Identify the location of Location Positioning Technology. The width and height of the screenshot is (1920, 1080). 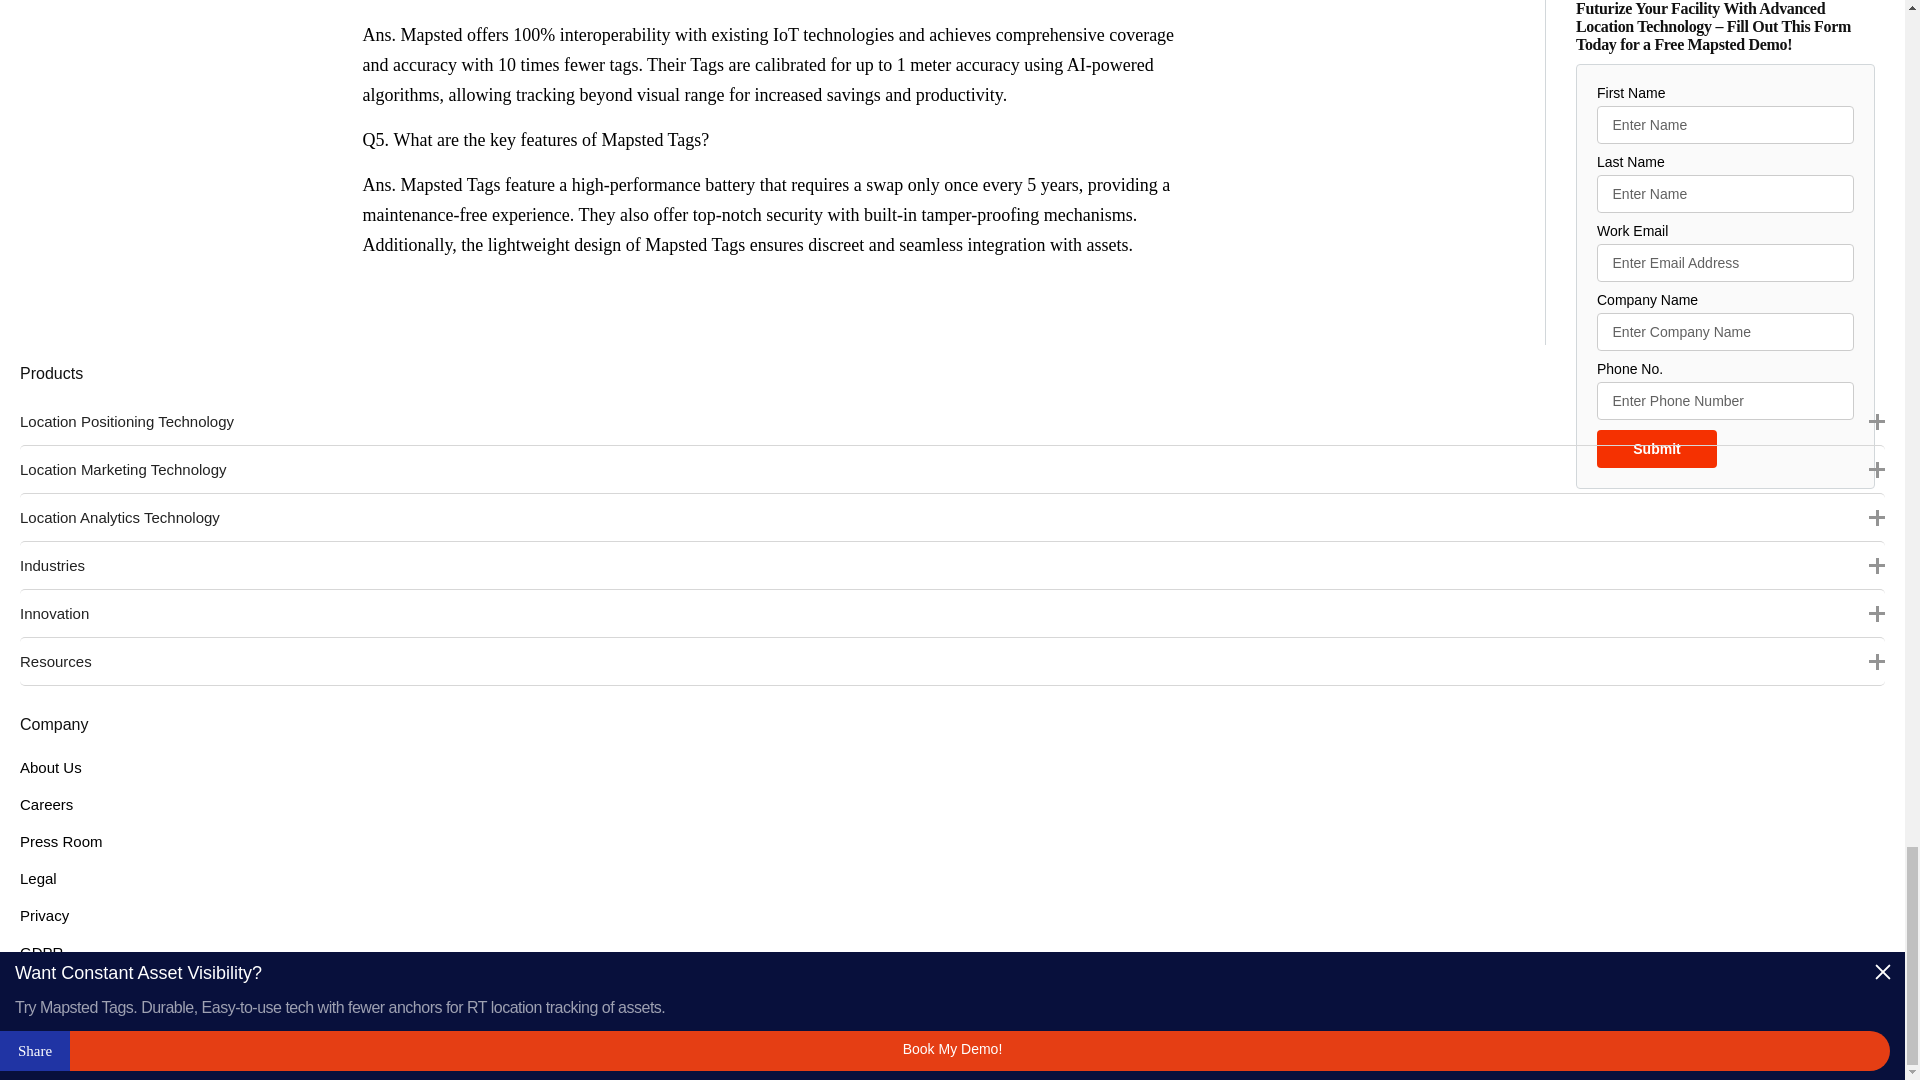
(952, 421).